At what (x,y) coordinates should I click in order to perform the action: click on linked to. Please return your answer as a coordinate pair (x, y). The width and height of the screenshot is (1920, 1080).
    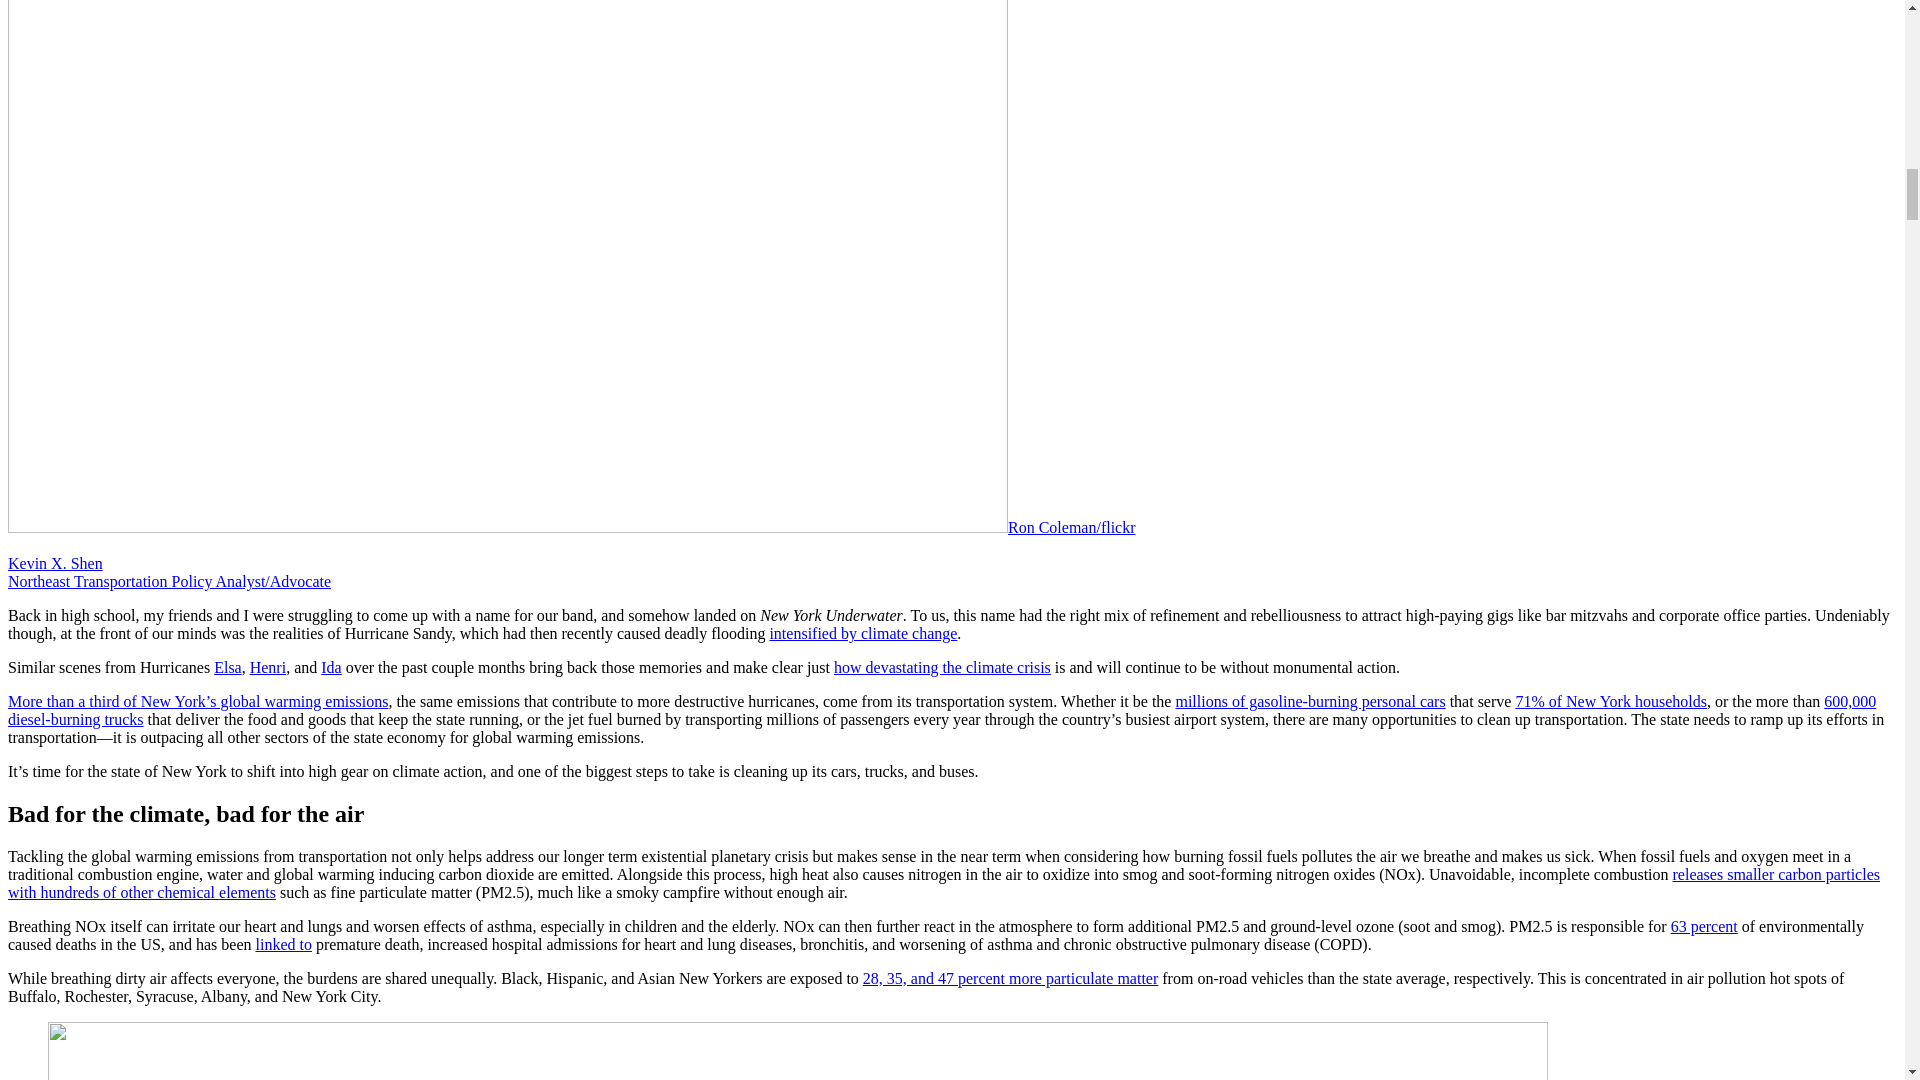
    Looking at the image, I should click on (283, 944).